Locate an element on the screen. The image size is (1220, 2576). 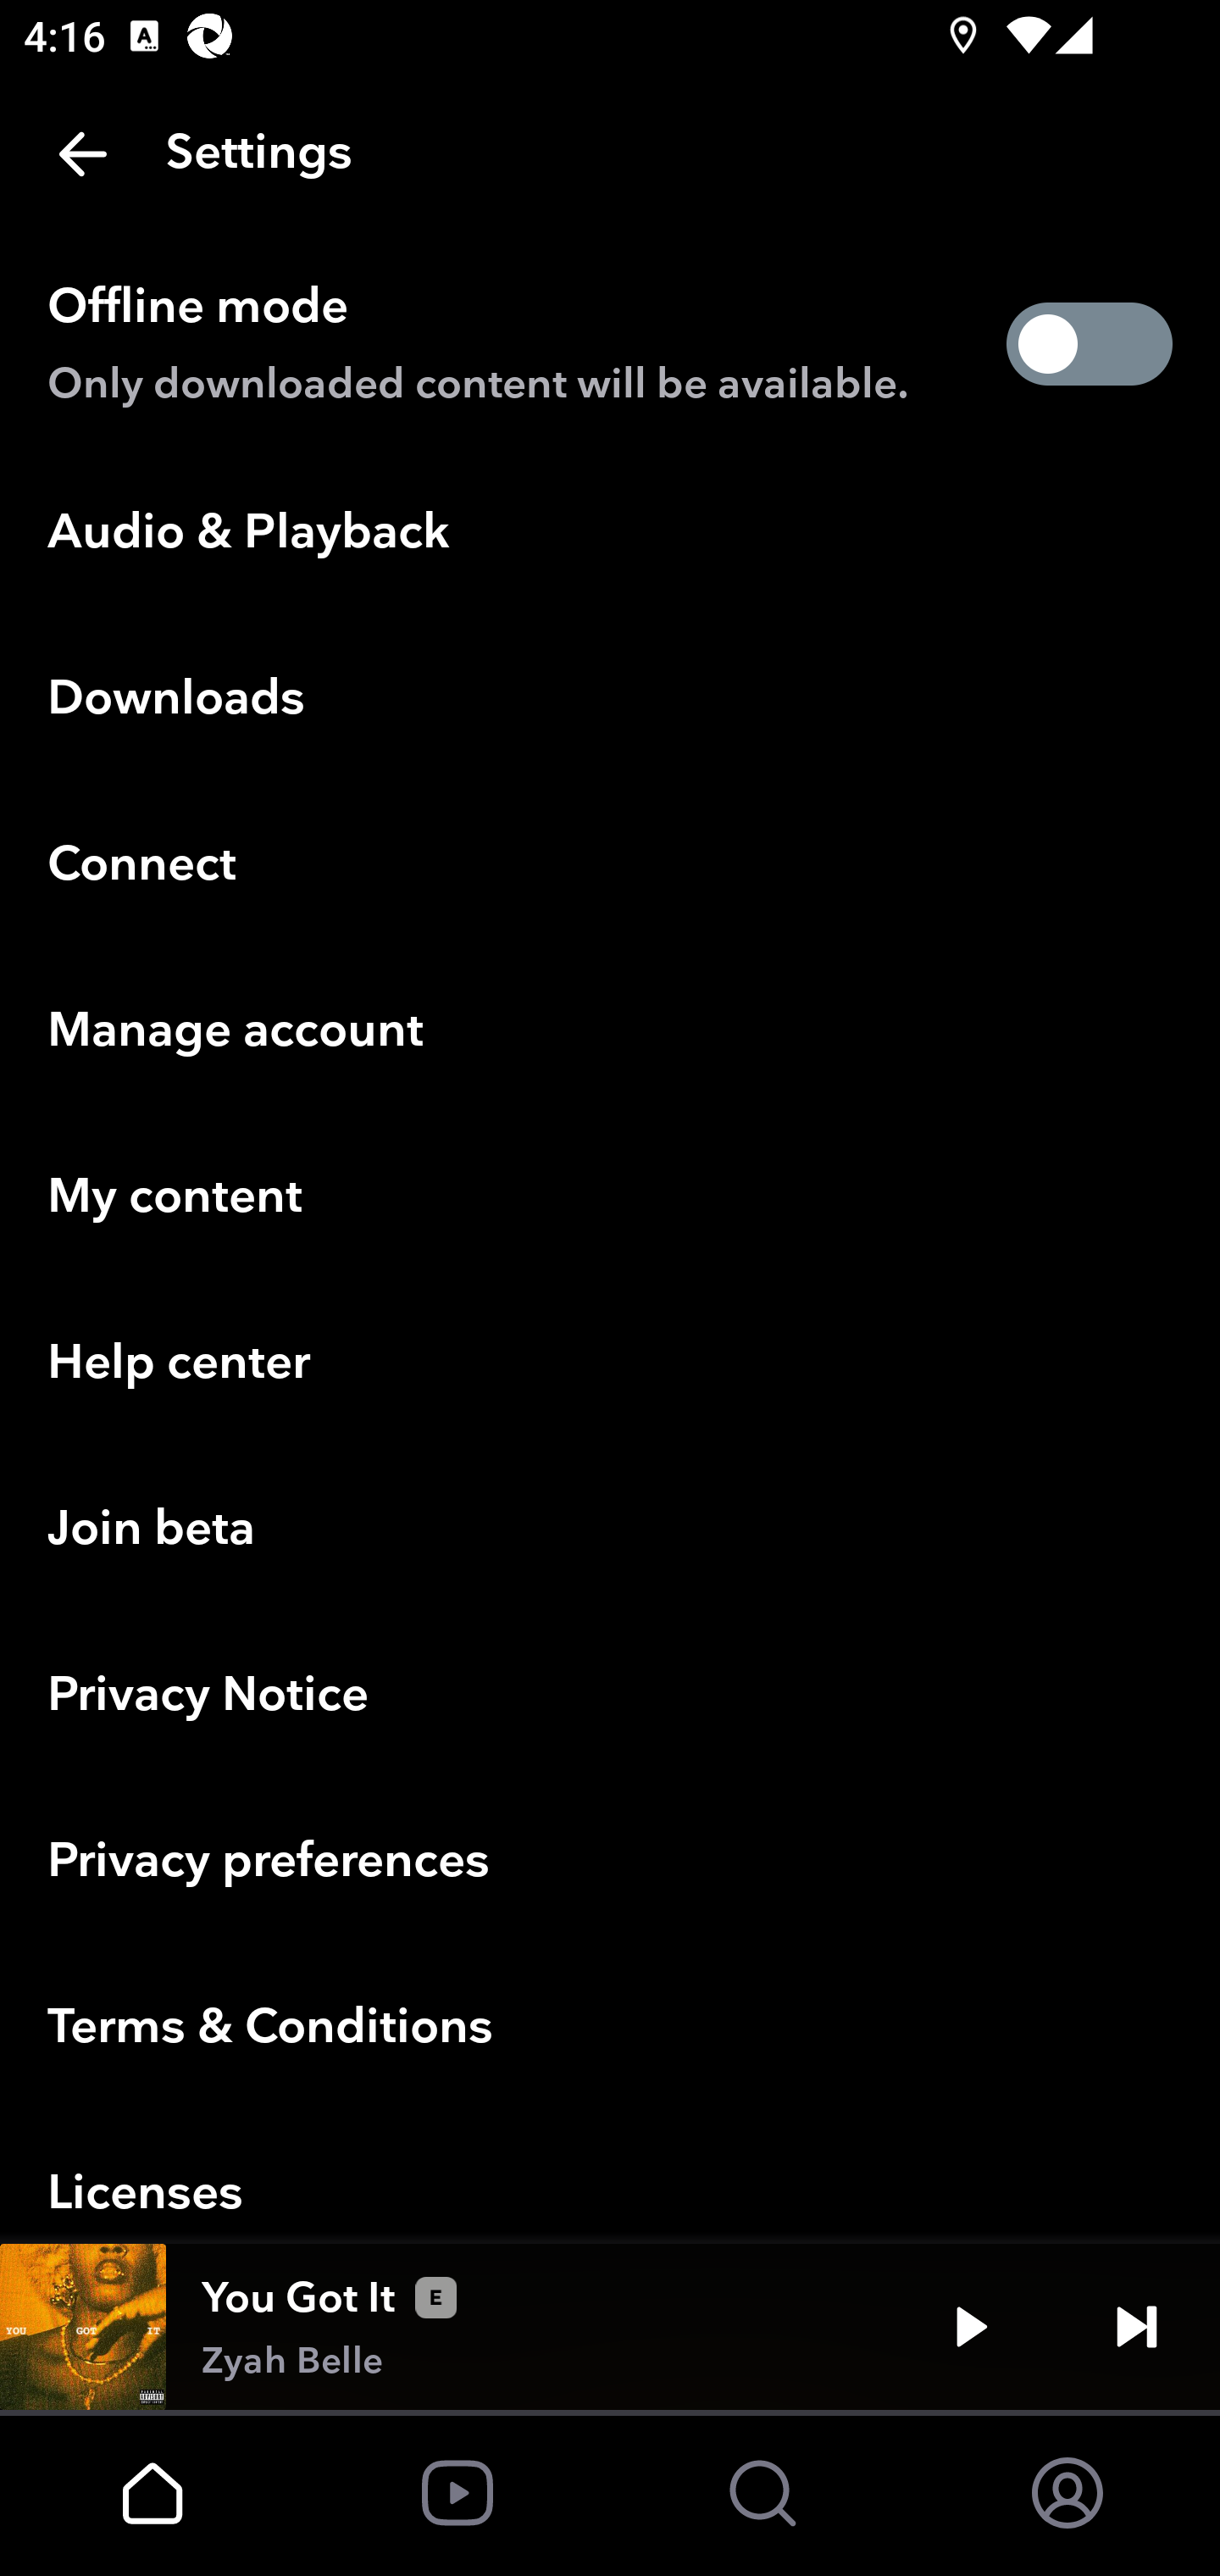
Licenses is located at coordinates (610, 2178).